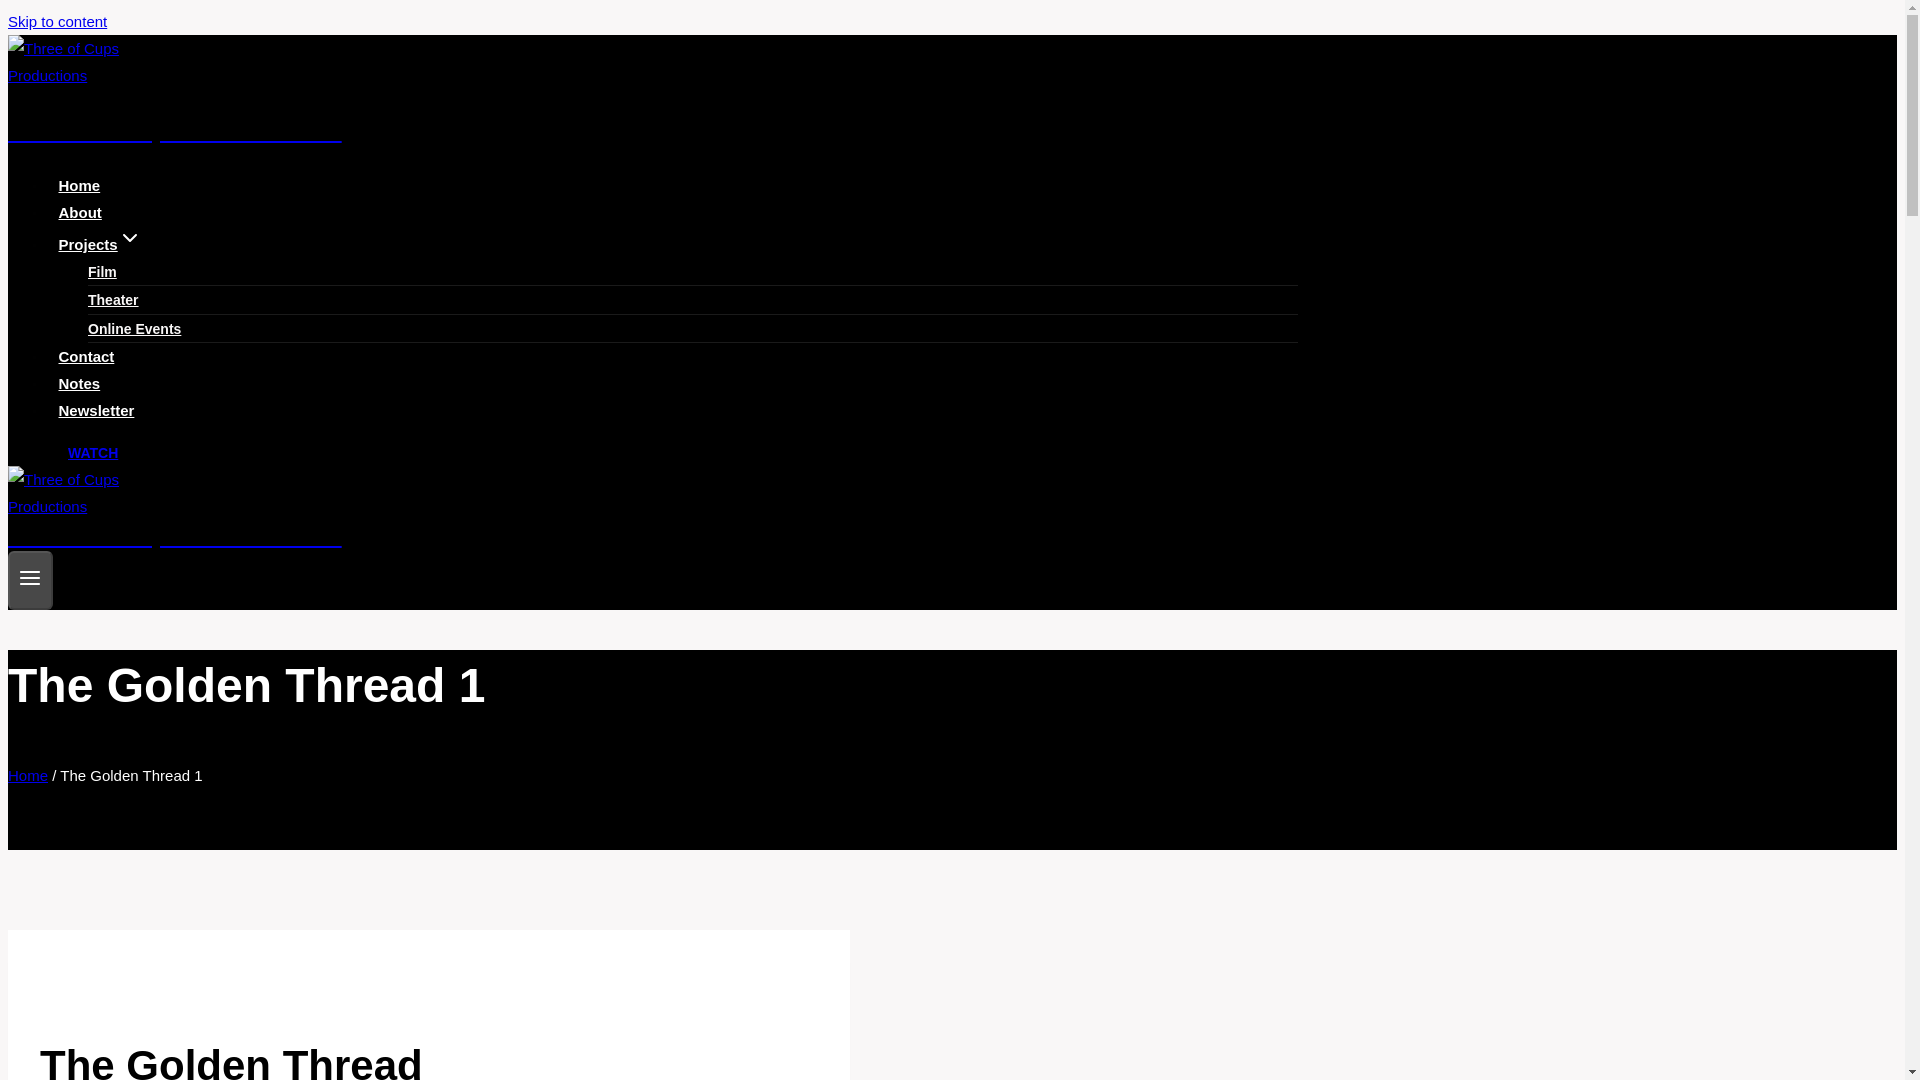 This screenshot has height=1080, width=1920. I want to click on Skip to content, so click(57, 21).